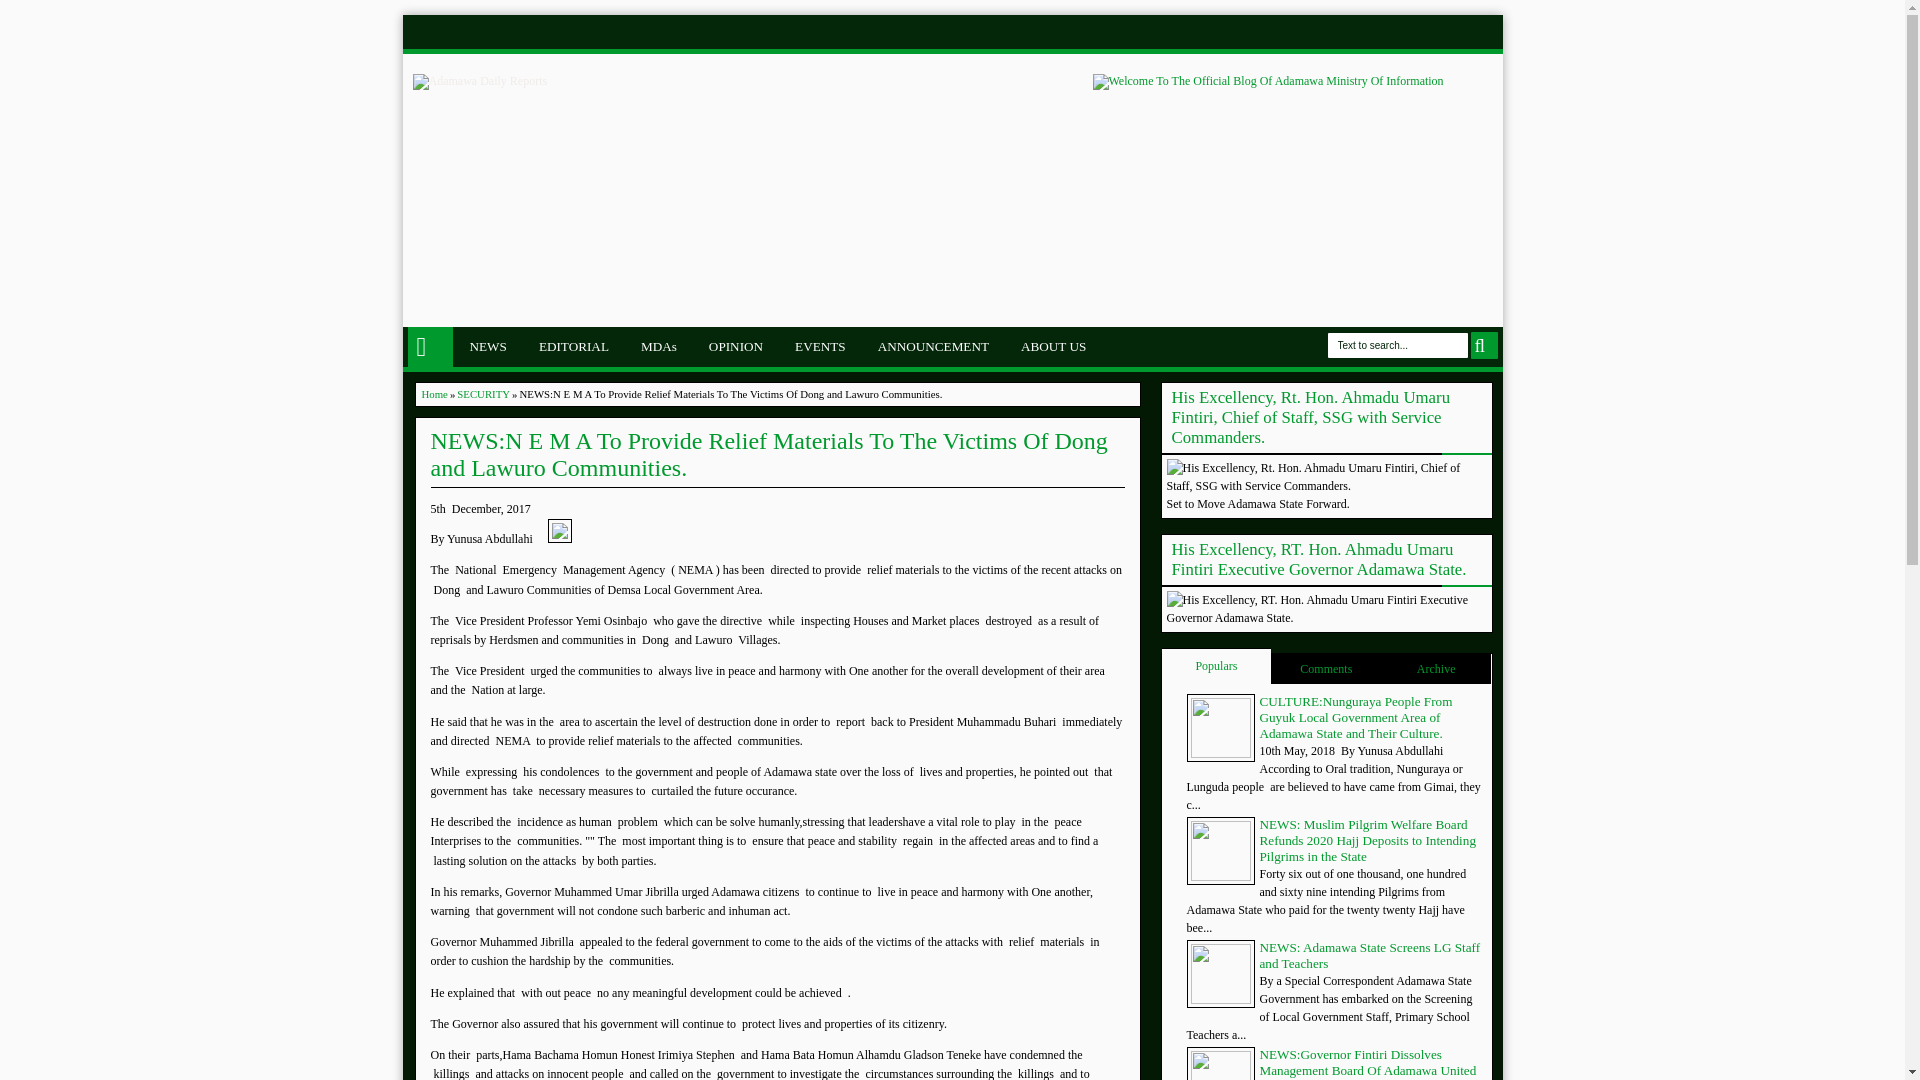 Image resolution: width=1920 pixels, height=1080 pixels. Describe the element at coordinates (574, 347) in the screenshot. I see `EDITORIAL` at that location.